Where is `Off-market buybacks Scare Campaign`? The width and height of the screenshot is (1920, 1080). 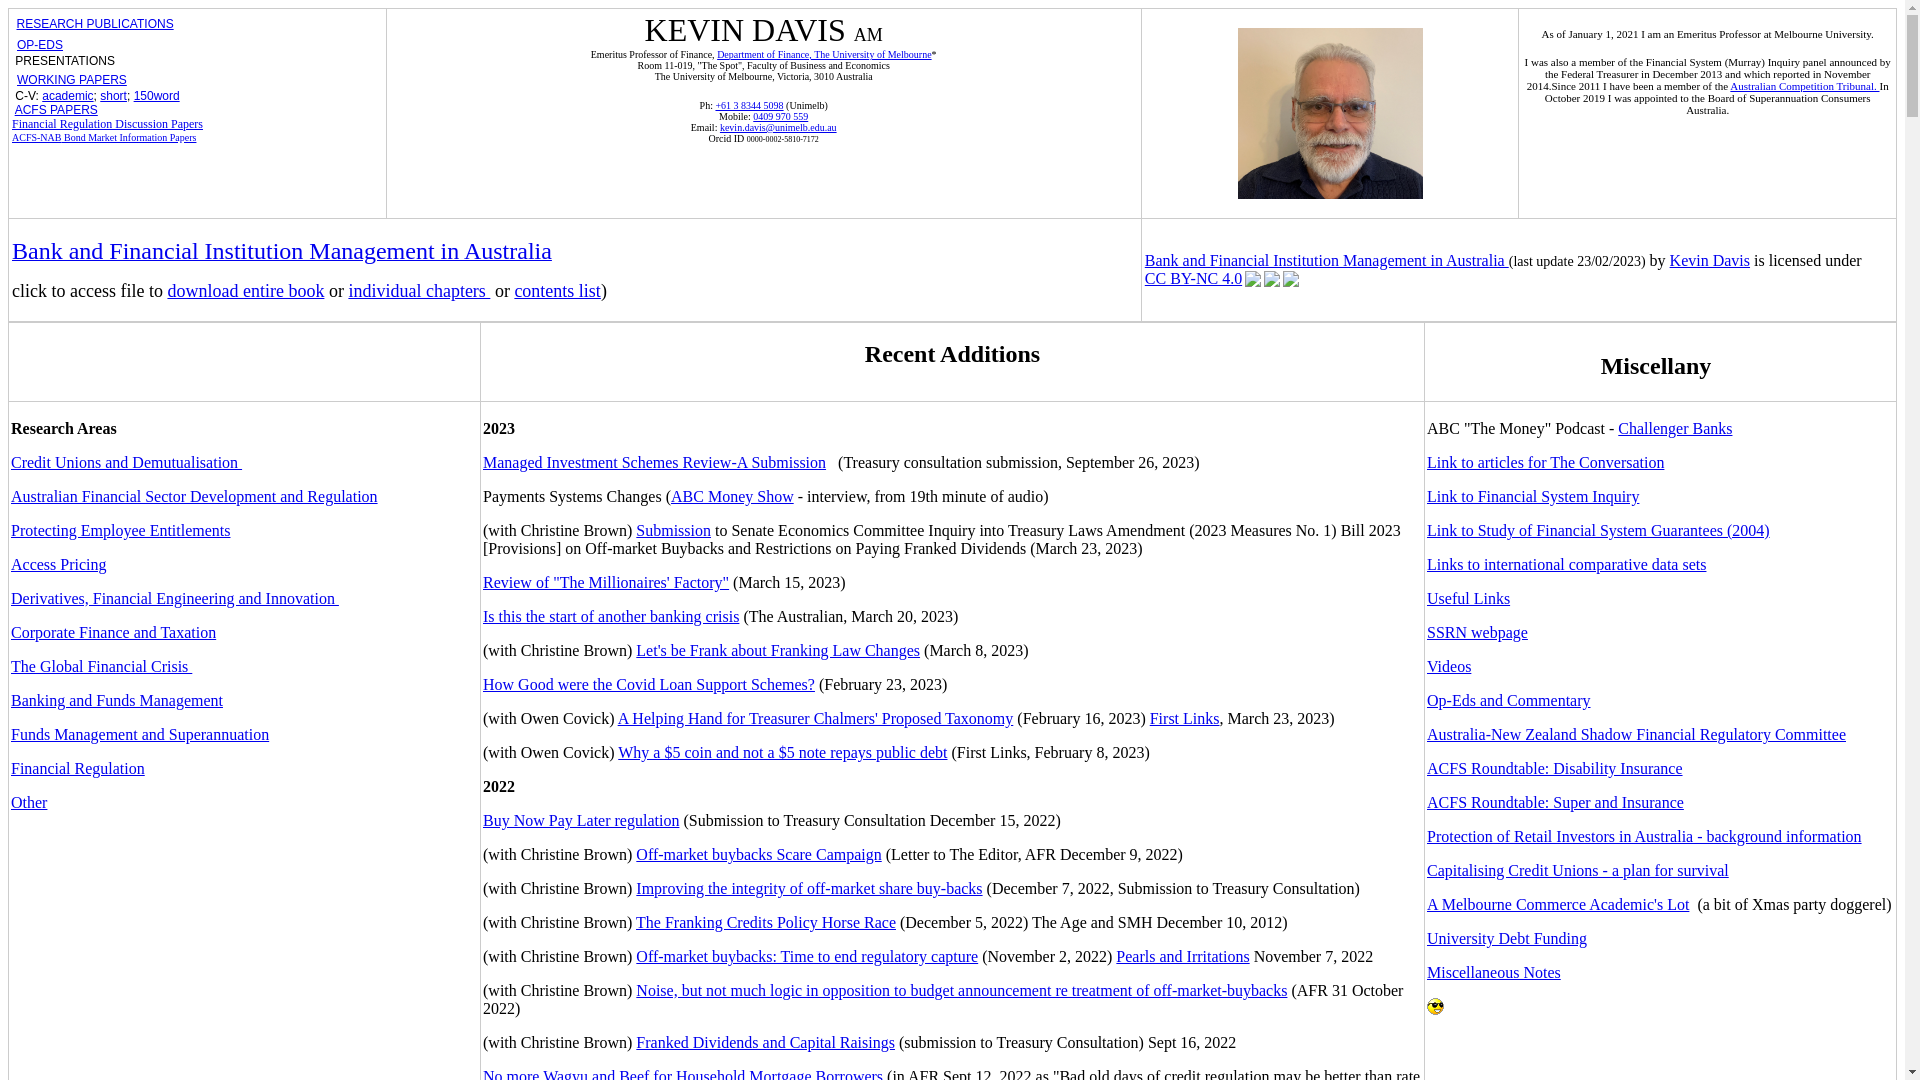
Off-market buybacks Scare Campaign is located at coordinates (758, 854).